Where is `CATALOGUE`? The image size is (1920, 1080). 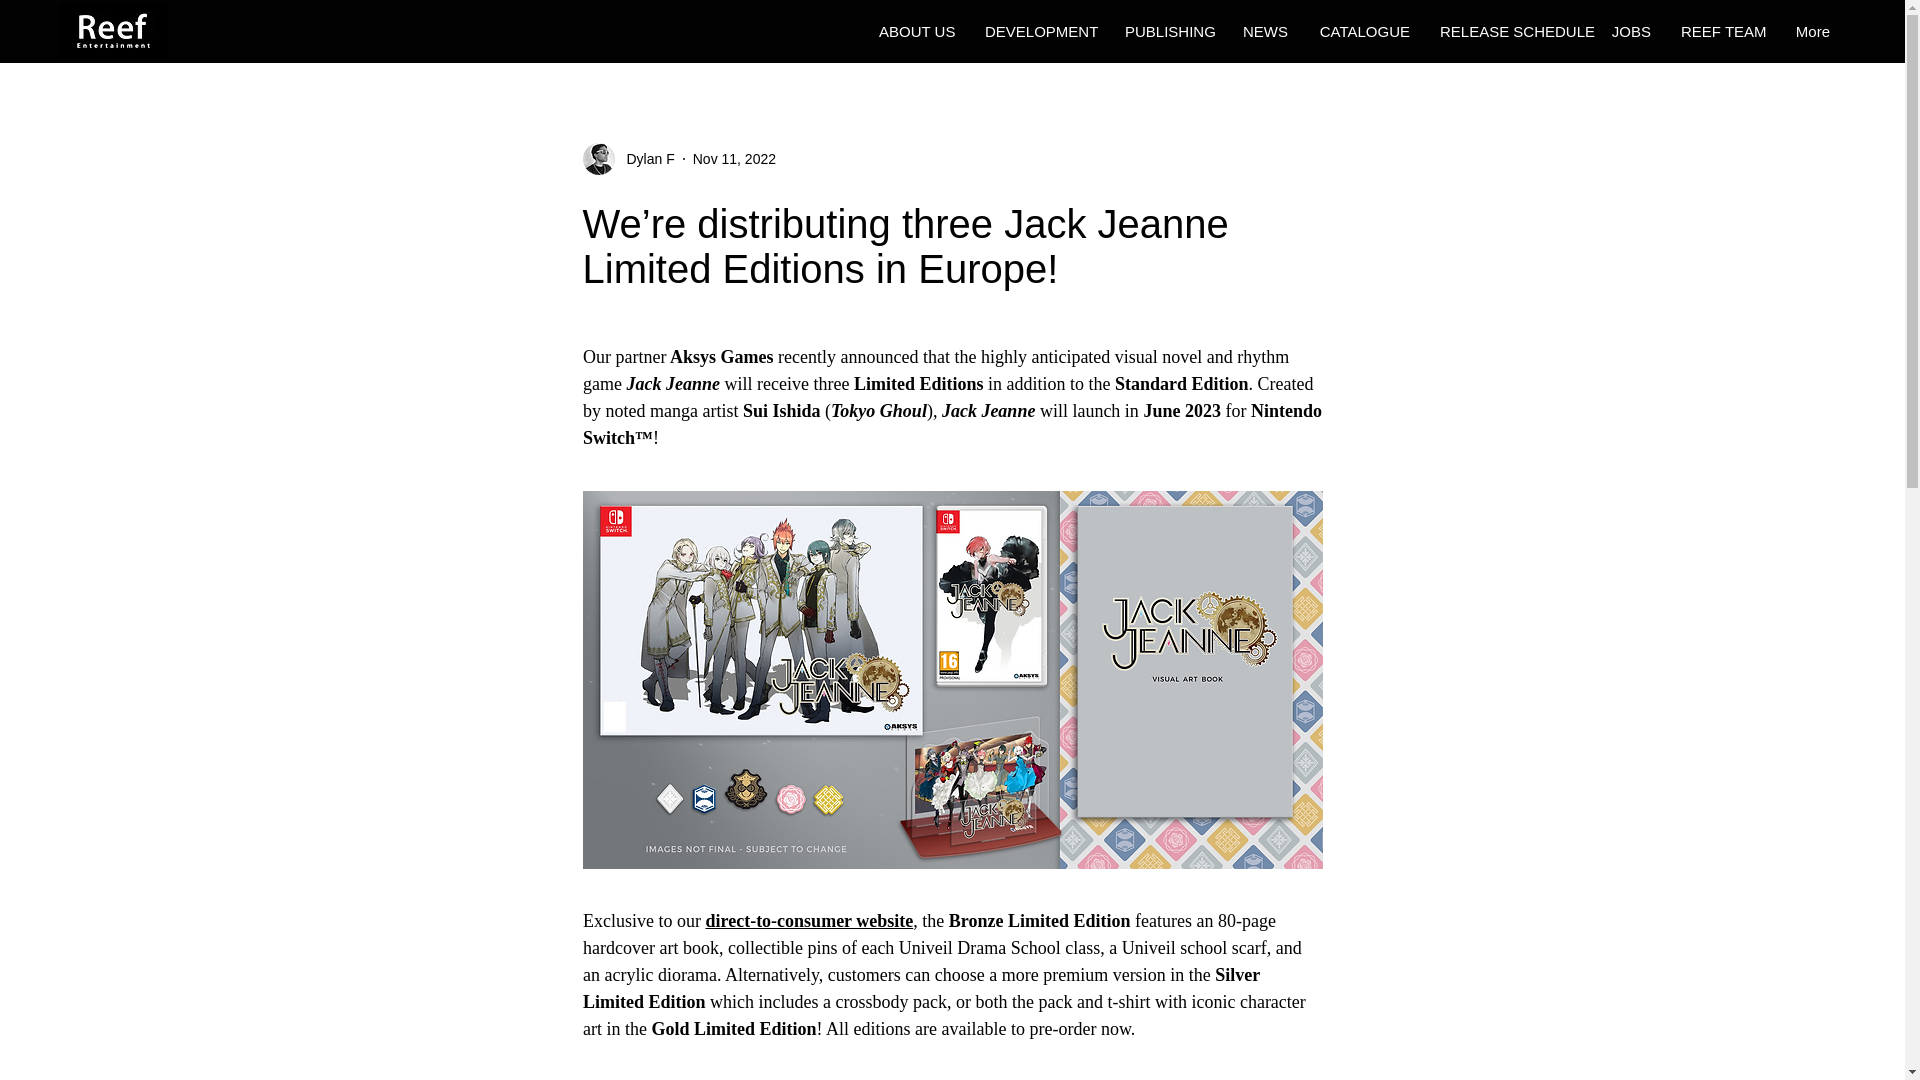
CATALOGUE is located at coordinates (1362, 31).